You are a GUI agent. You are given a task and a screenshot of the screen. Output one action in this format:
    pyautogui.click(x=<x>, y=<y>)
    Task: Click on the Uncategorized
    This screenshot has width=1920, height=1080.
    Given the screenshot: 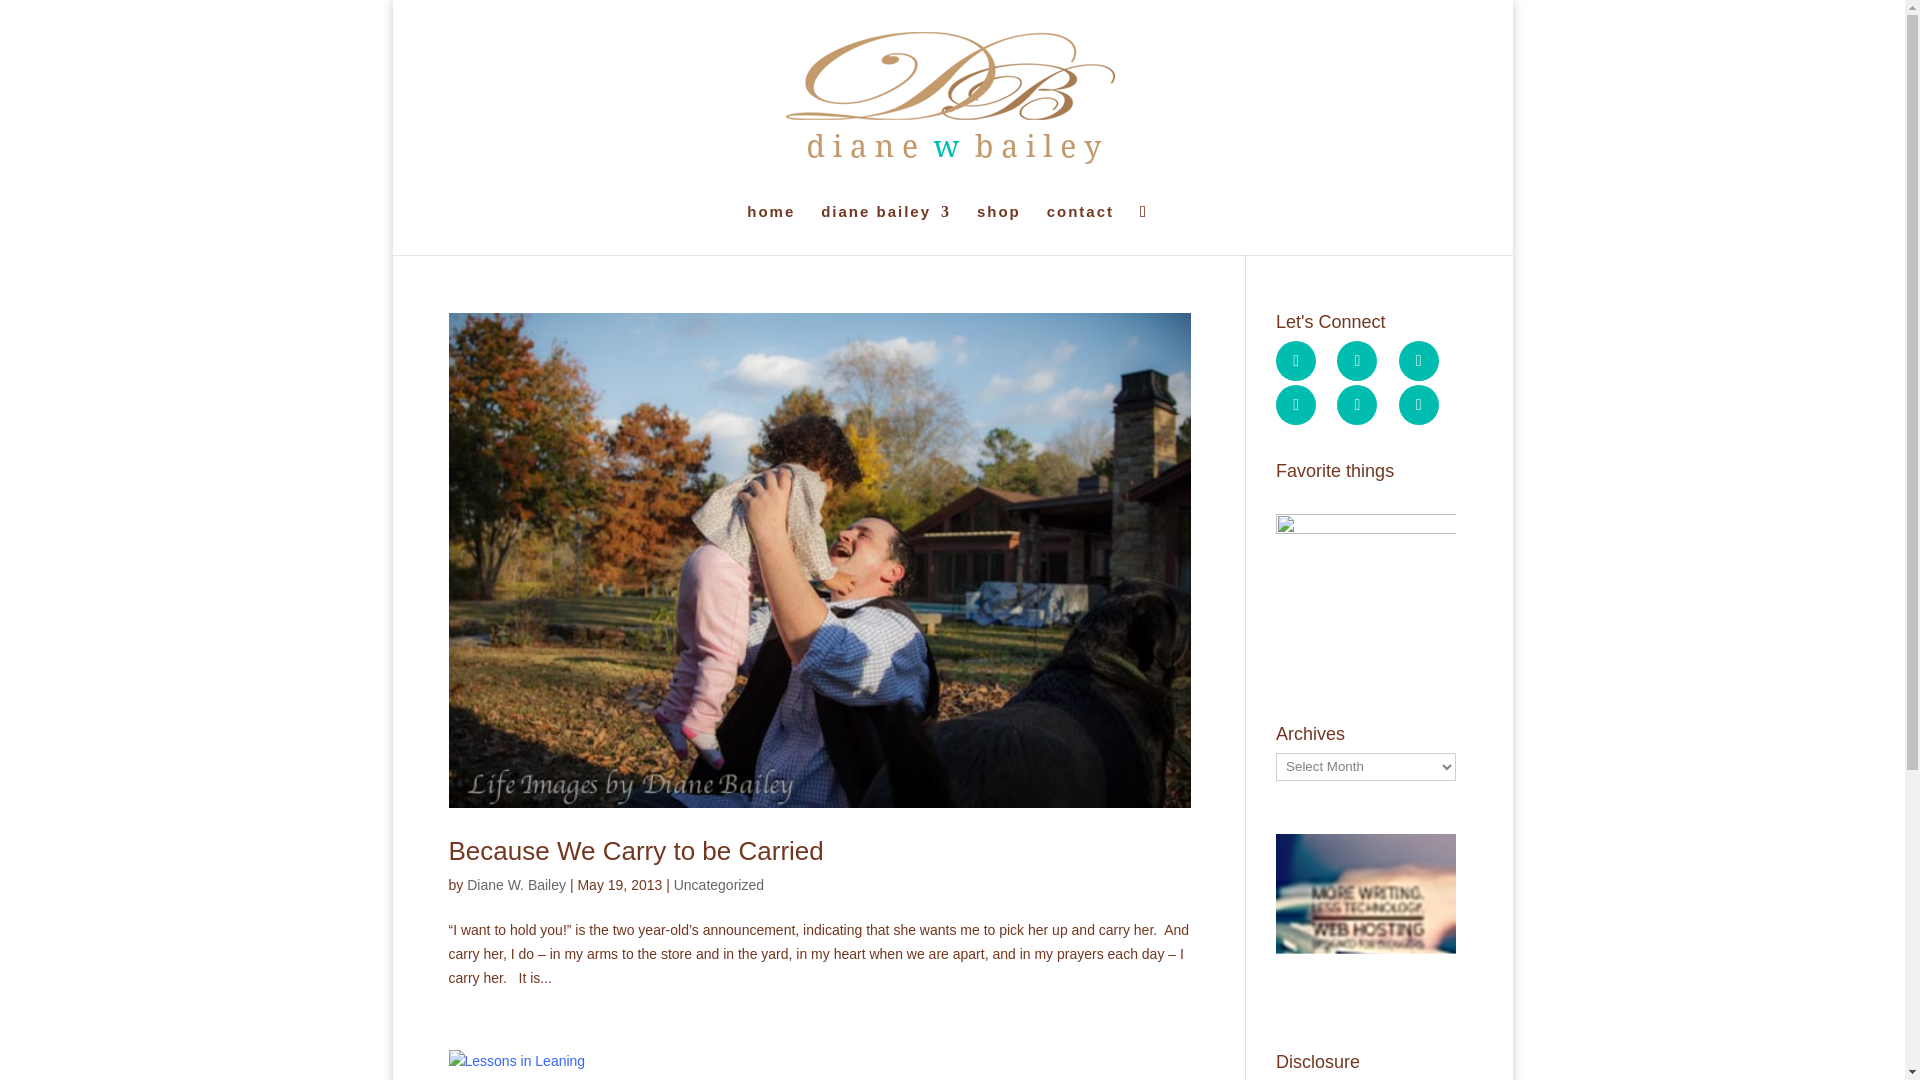 What is the action you would take?
    pyautogui.click(x=718, y=884)
    